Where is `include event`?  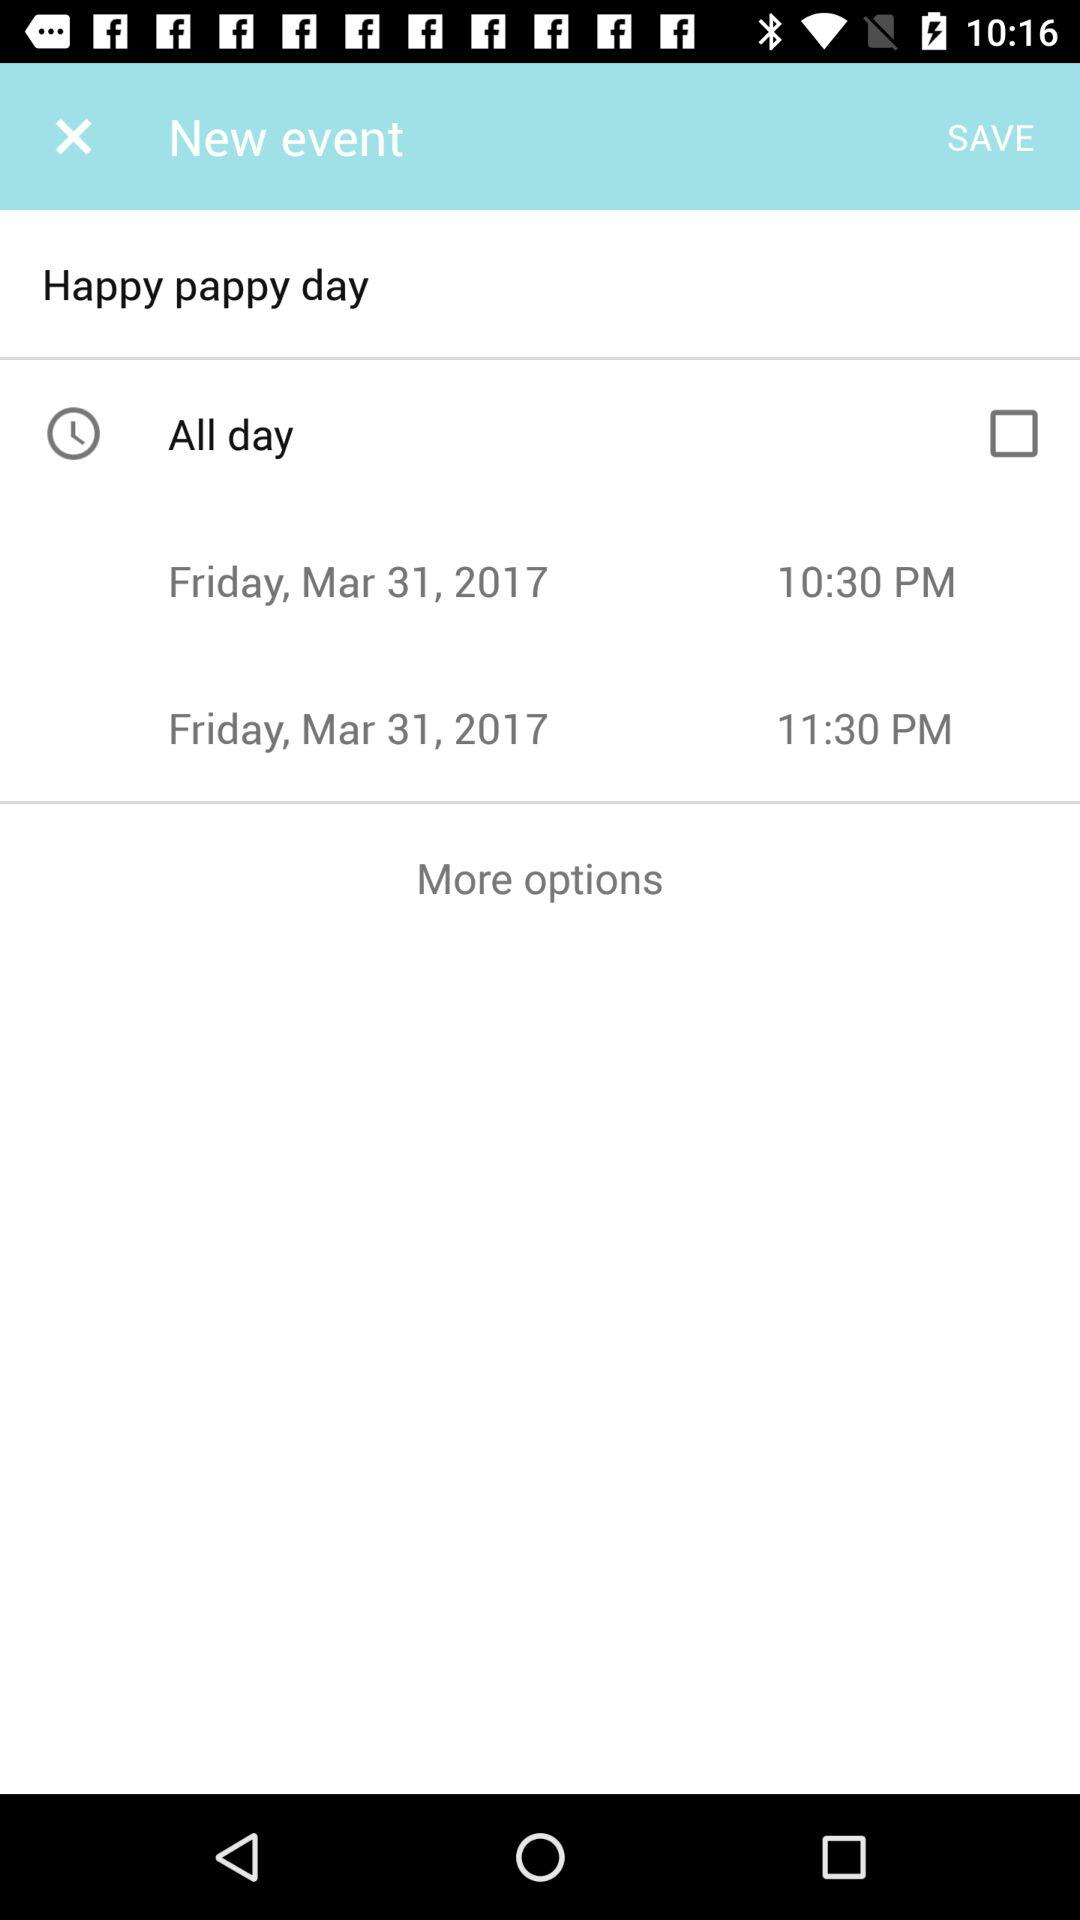 include event is located at coordinates (1014, 433).